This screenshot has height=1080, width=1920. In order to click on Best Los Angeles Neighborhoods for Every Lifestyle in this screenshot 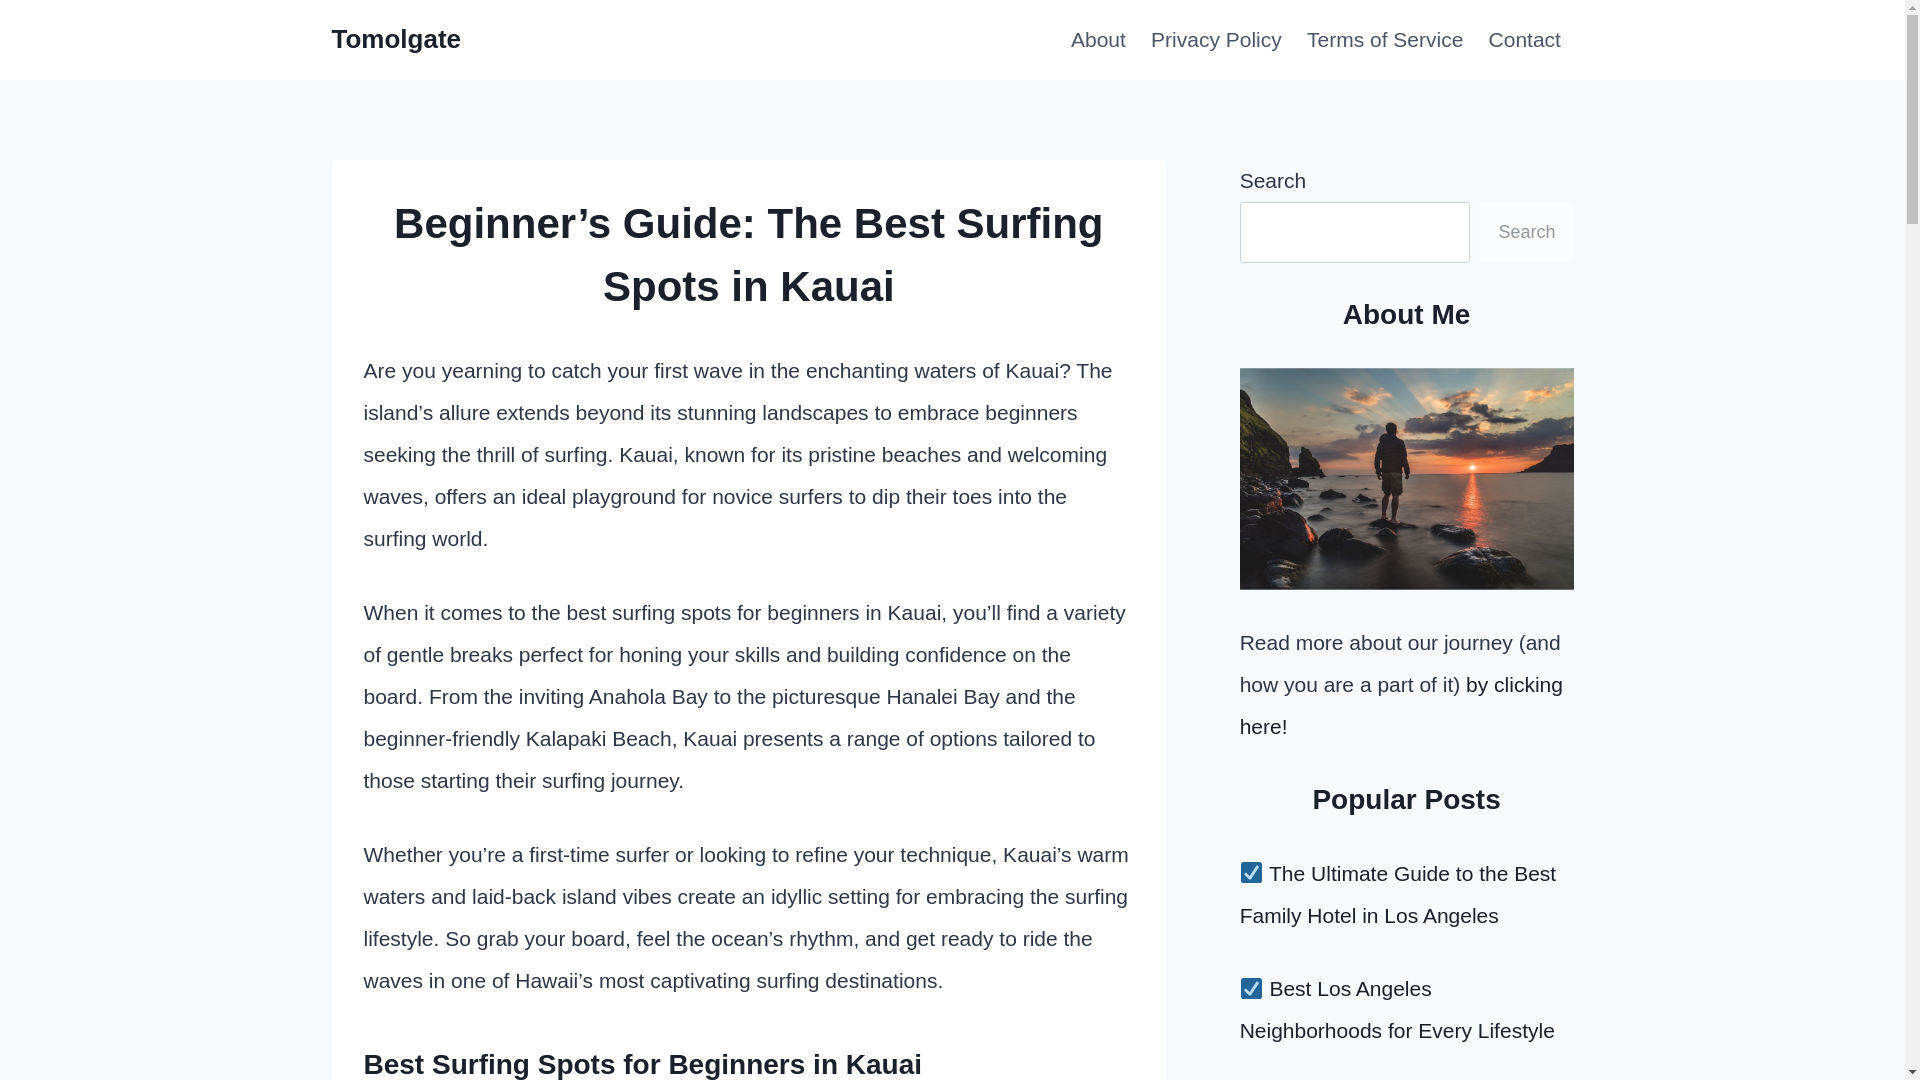, I will do `click(1398, 1010)`.